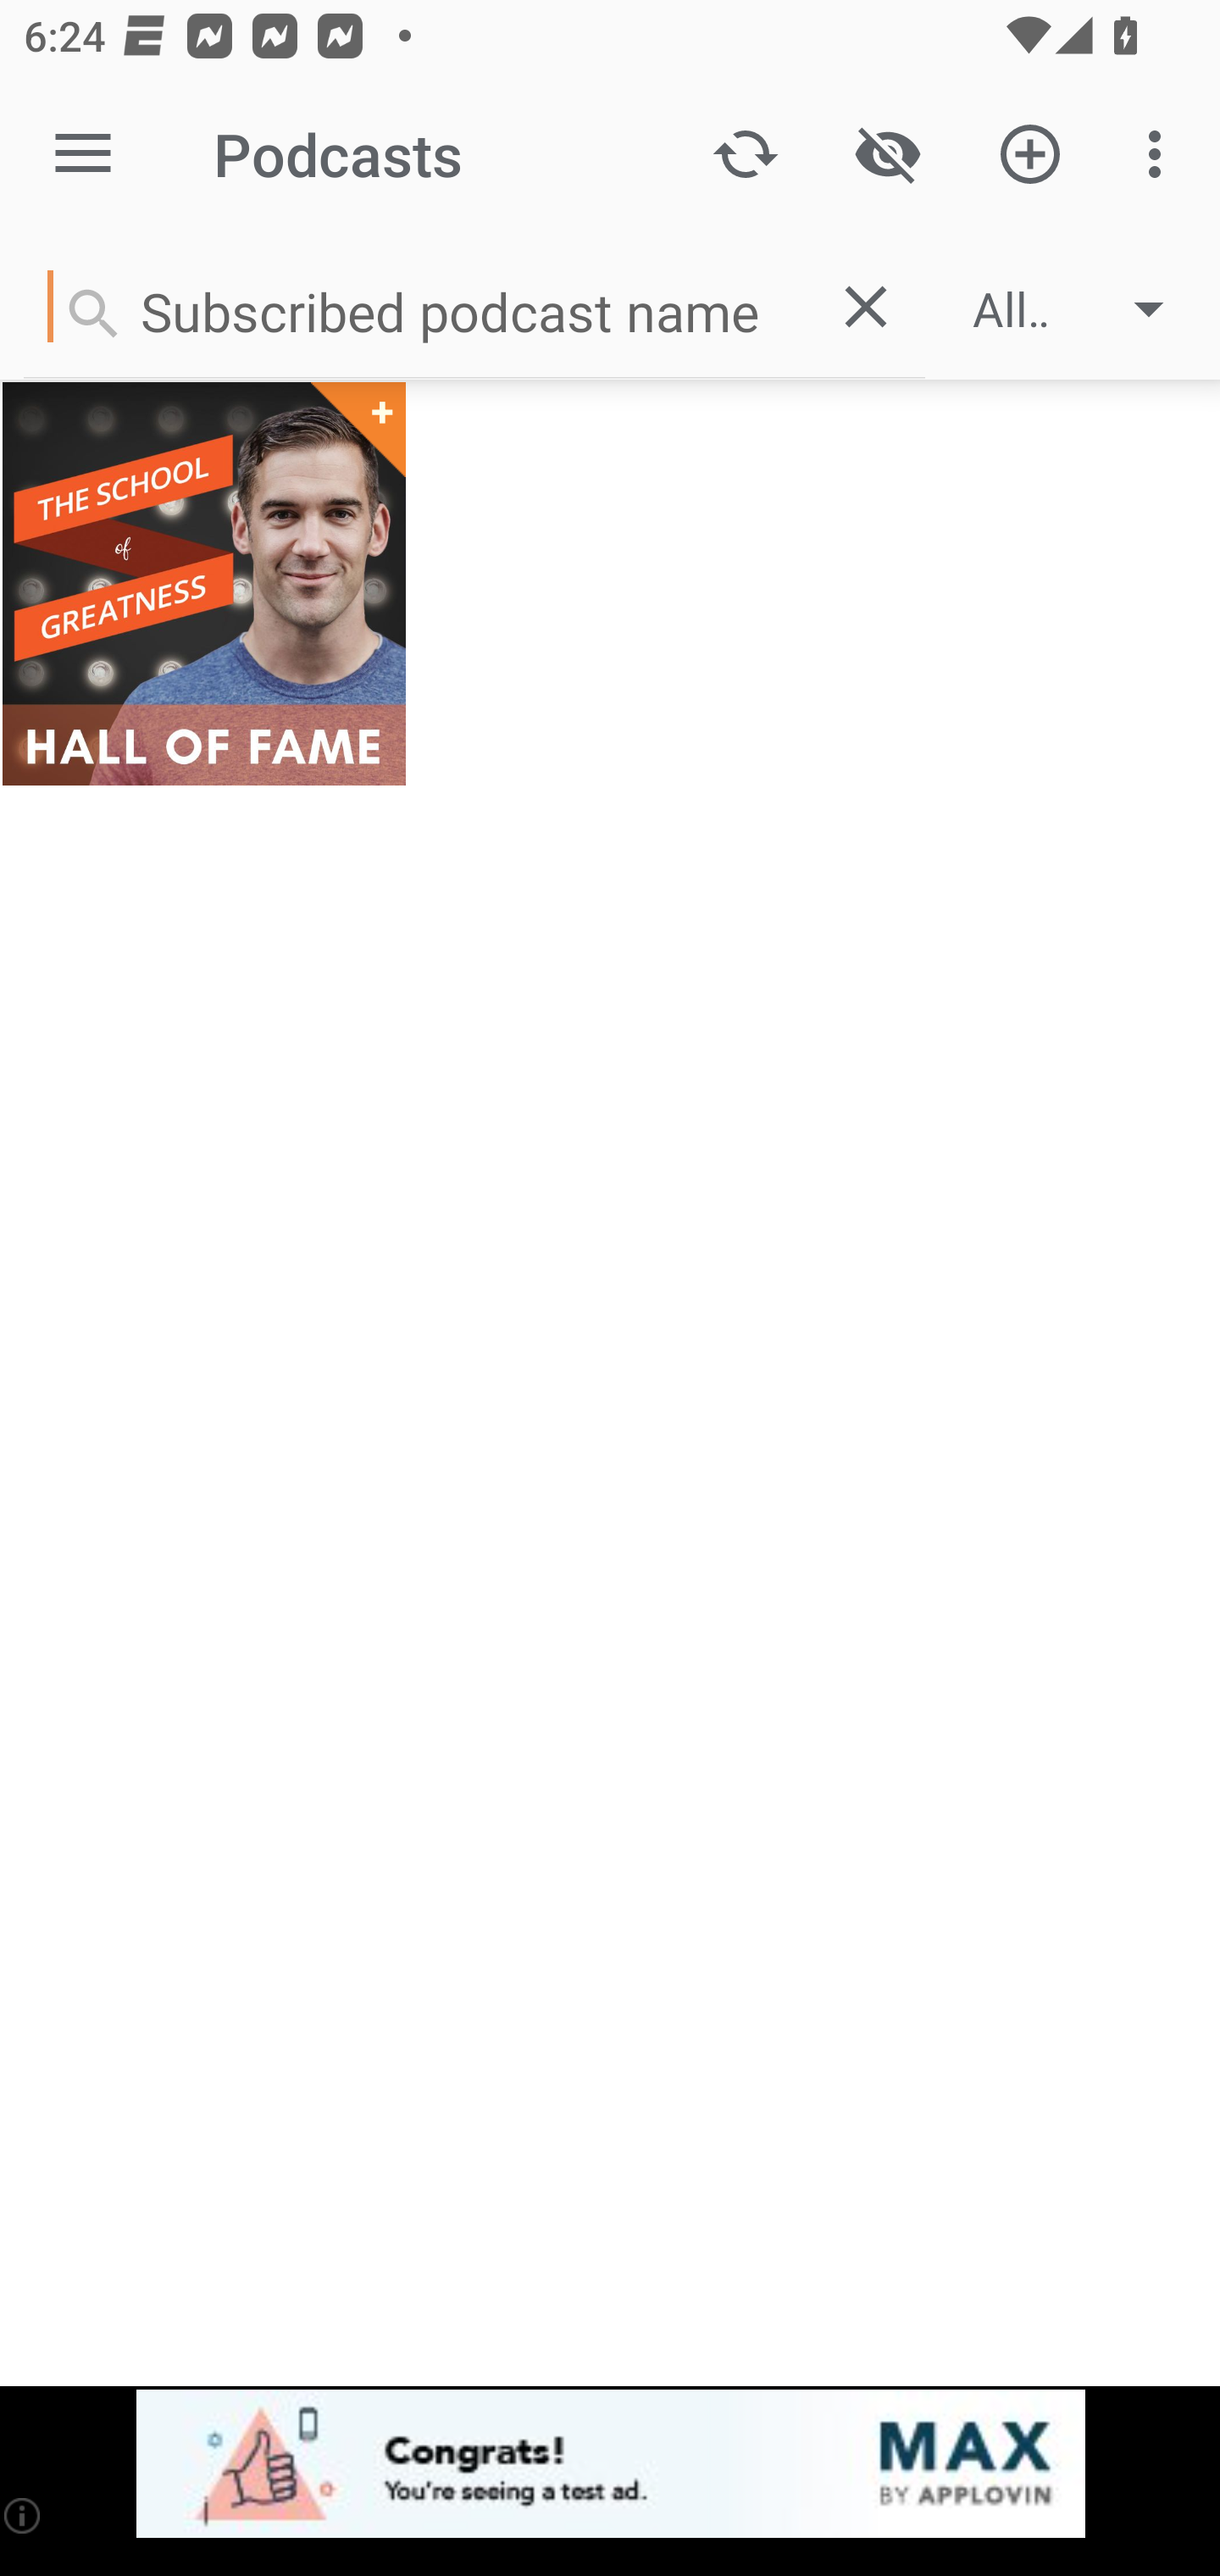 This screenshot has width=1220, height=2576. Describe the element at coordinates (1161, 154) in the screenshot. I see `More options` at that location.